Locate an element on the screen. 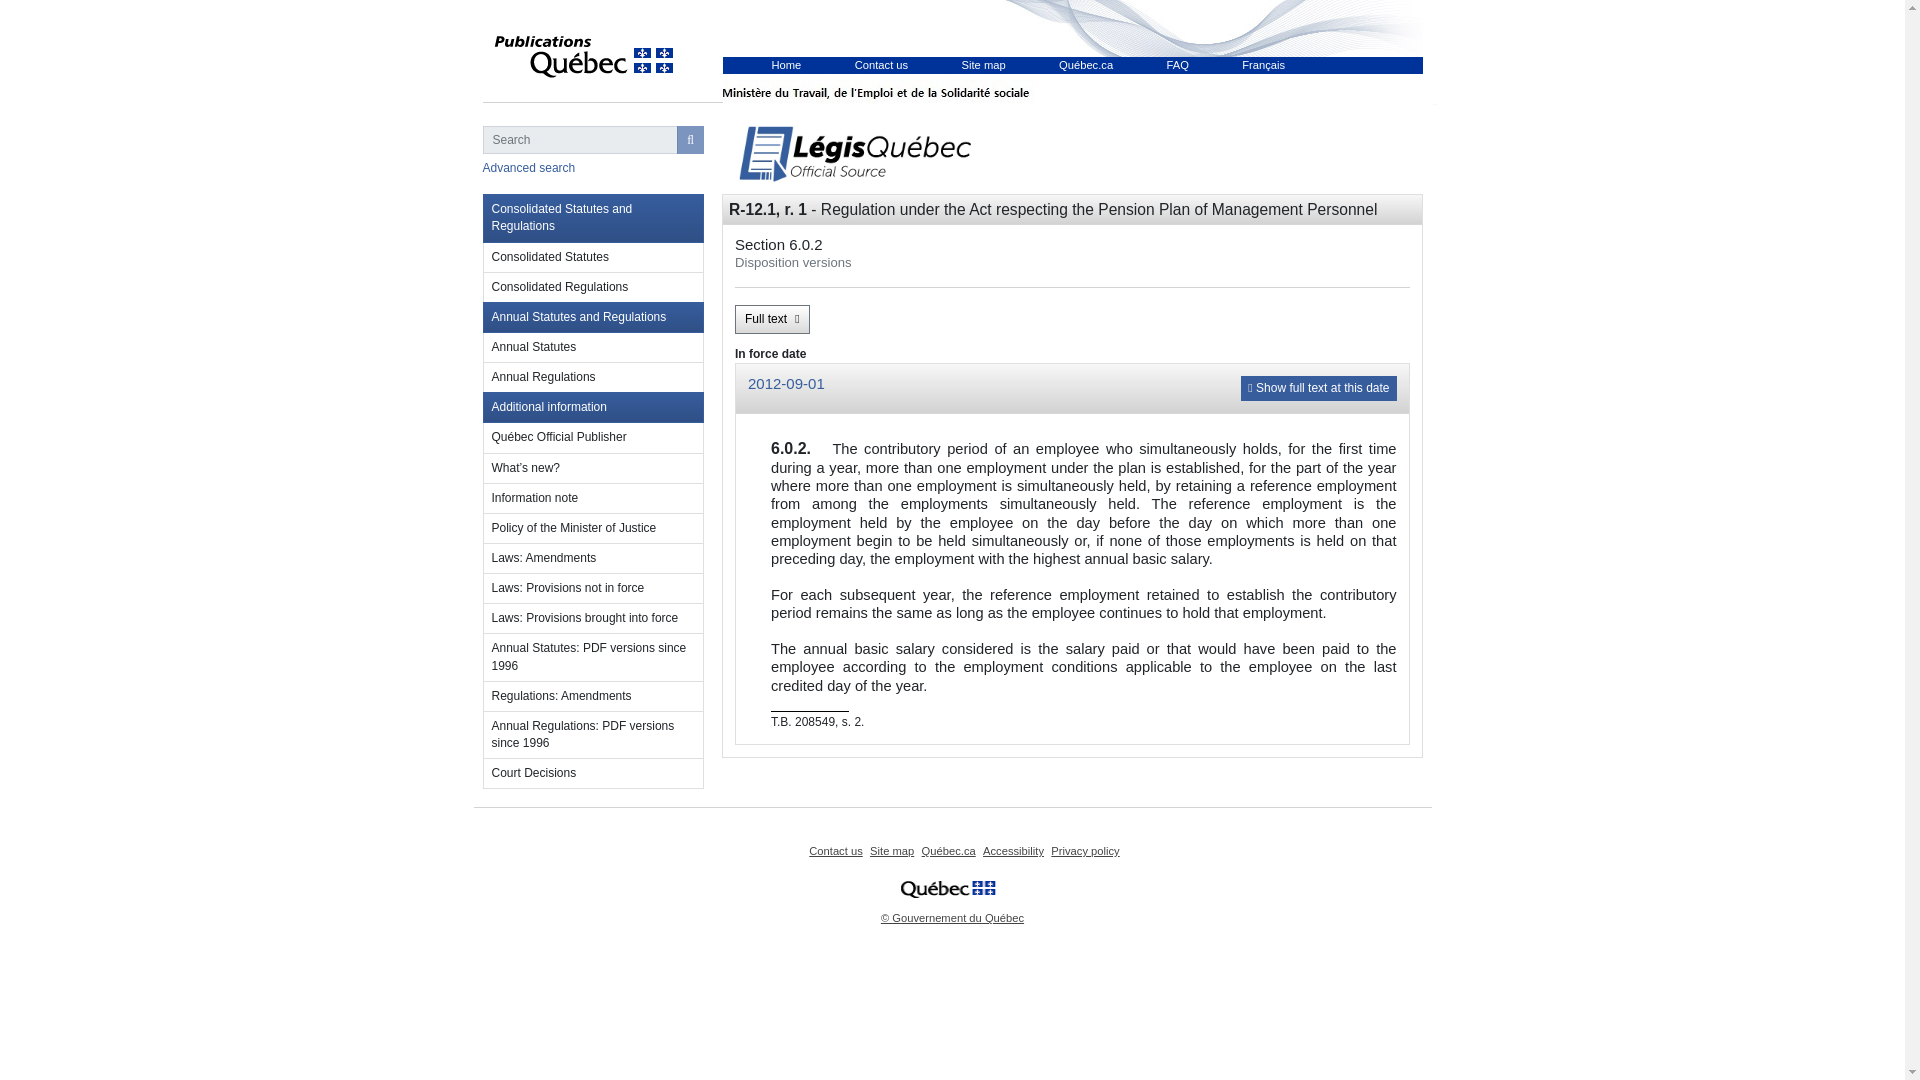 The width and height of the screenshot is (1920, 1080). Home is located at coordinates (786, 65).